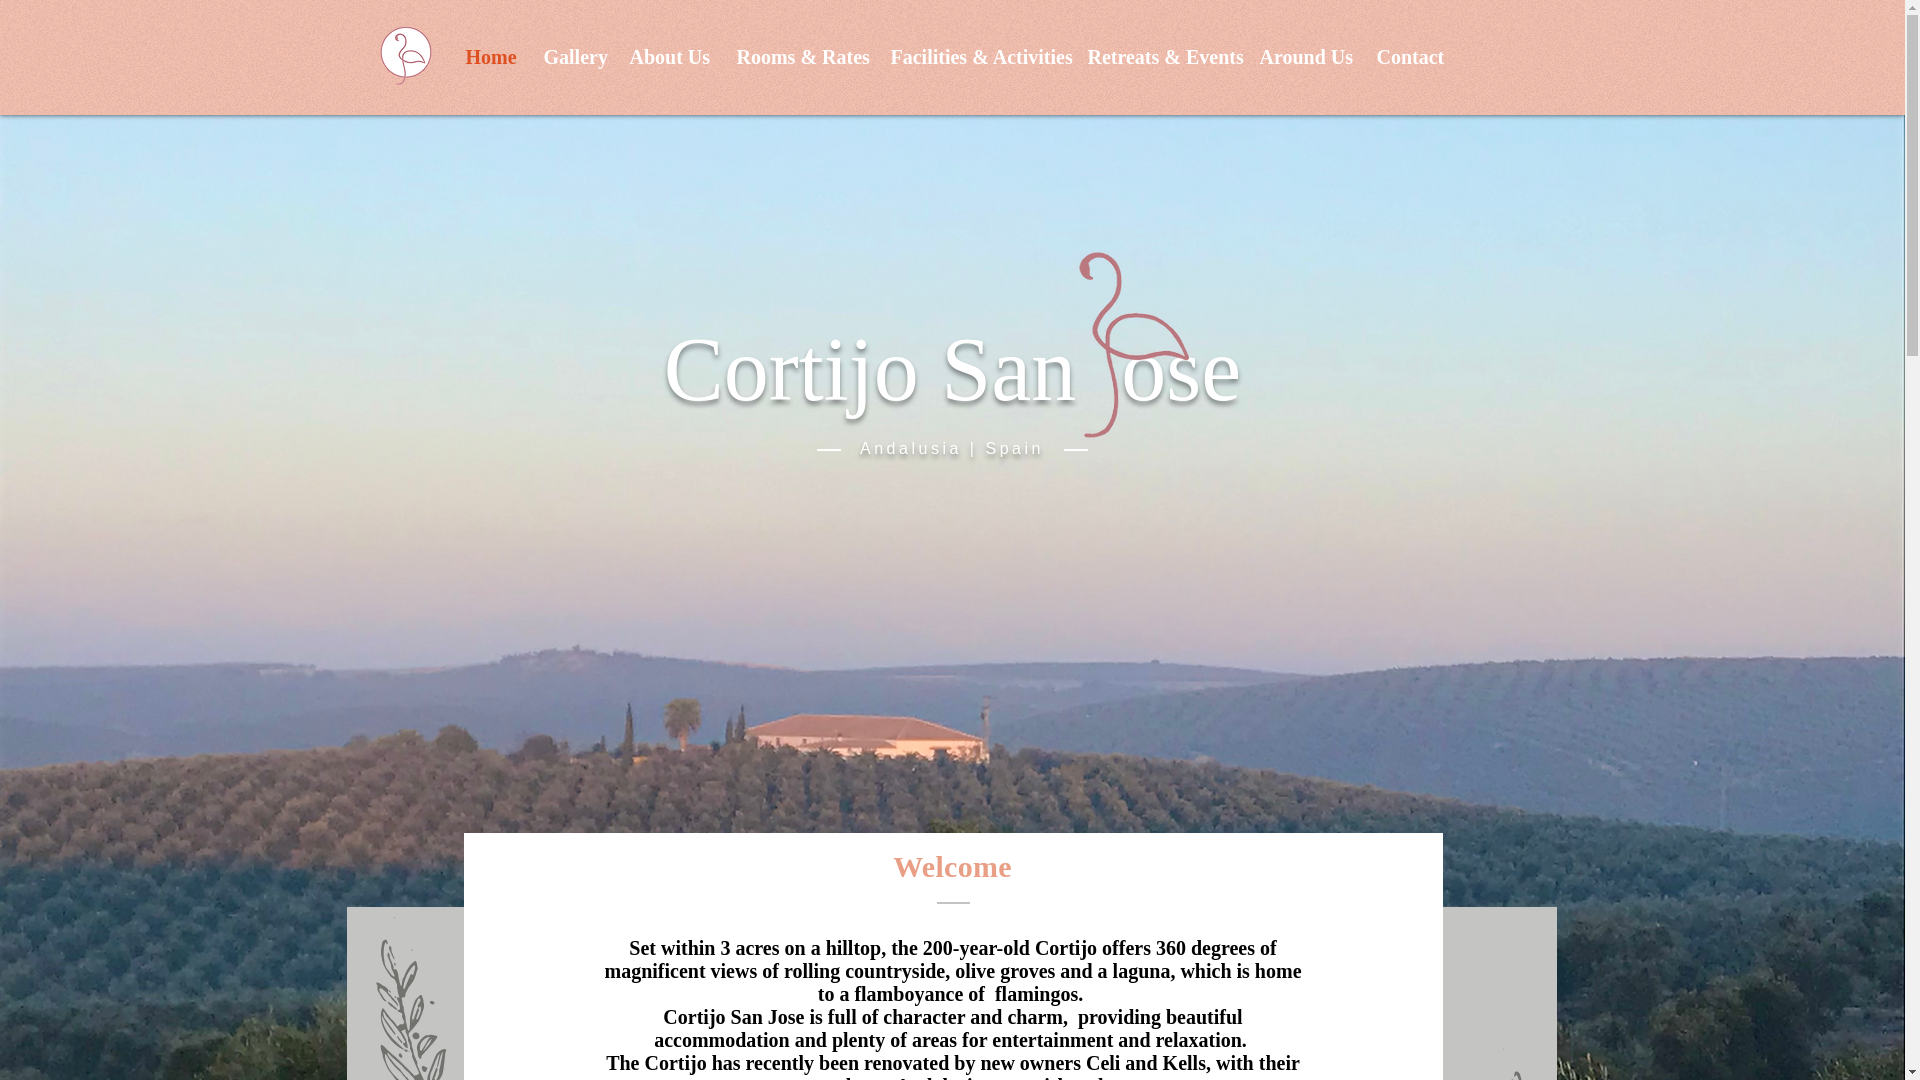 The image size is (1920, 1080). I want to click on Gallery, so click(571, 57).